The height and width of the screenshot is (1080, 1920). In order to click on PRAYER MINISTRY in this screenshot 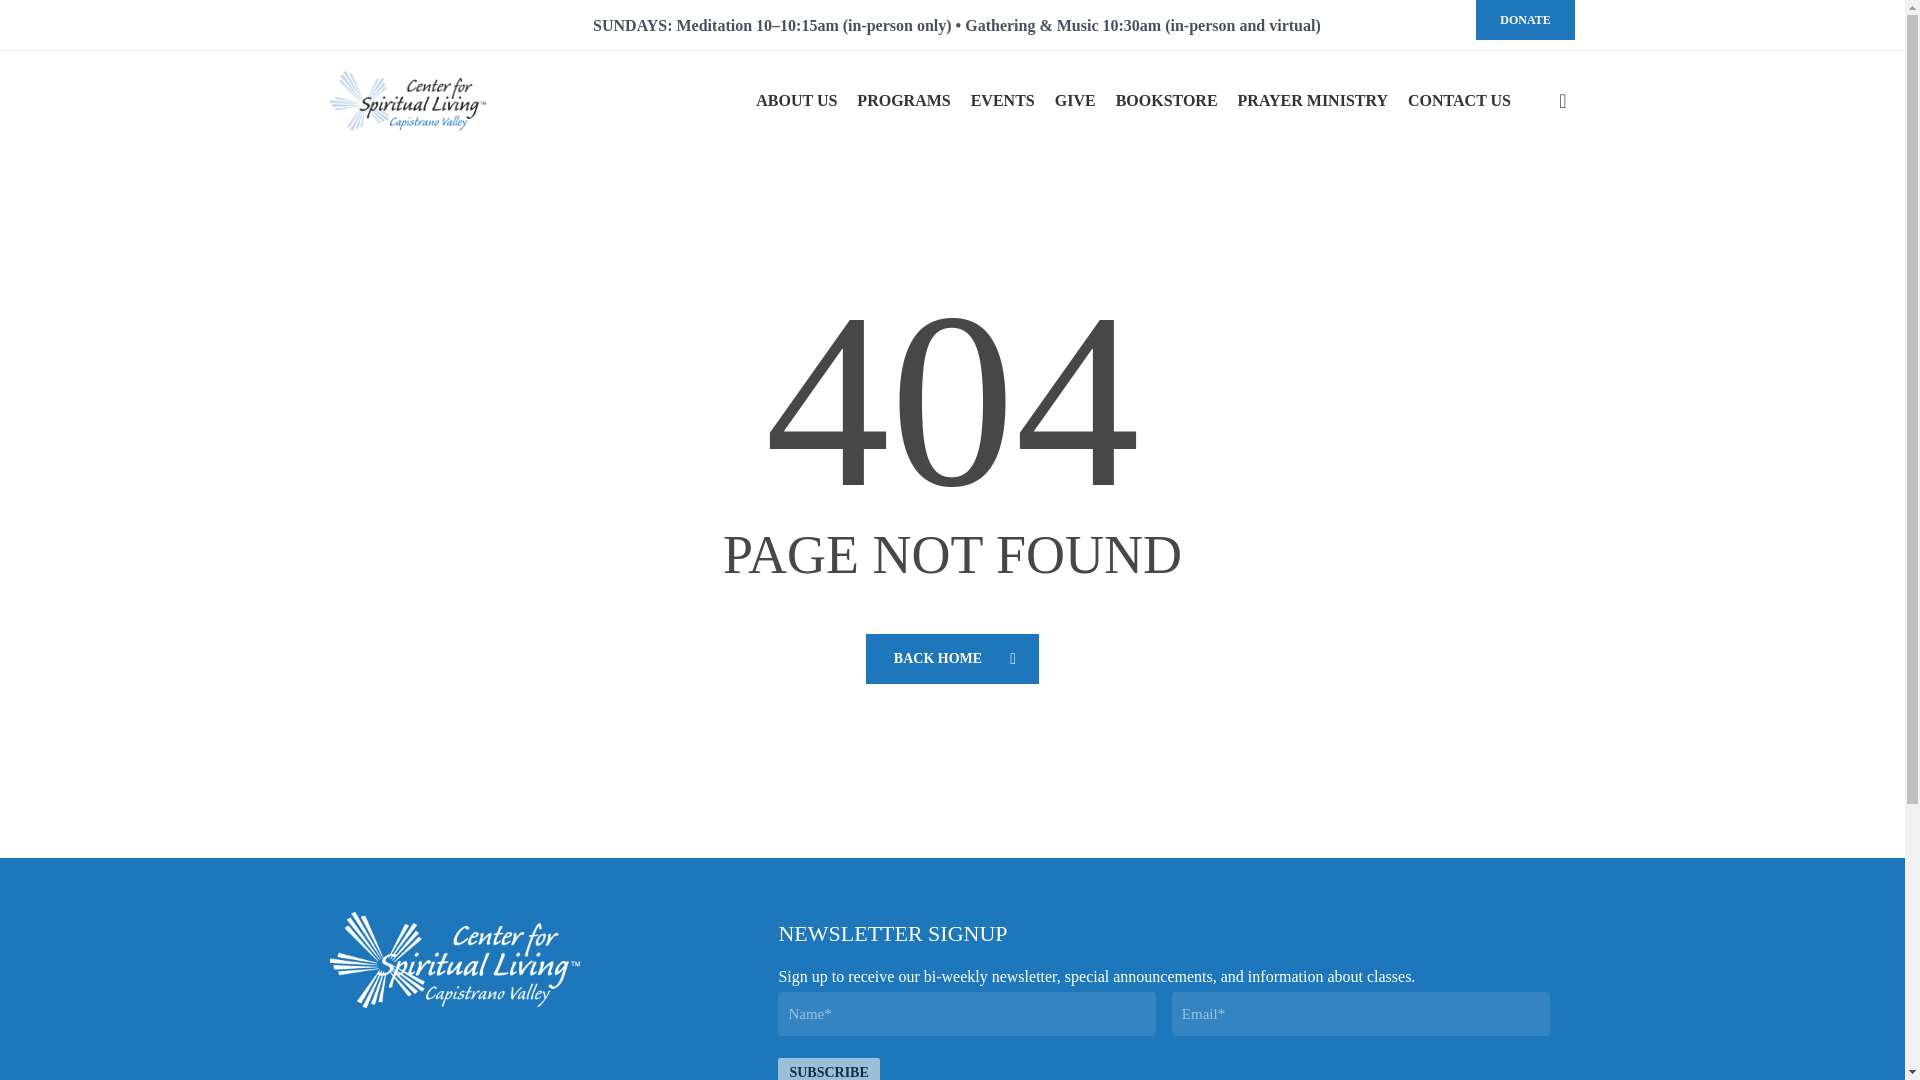, I will do `click(1313, 100)`.